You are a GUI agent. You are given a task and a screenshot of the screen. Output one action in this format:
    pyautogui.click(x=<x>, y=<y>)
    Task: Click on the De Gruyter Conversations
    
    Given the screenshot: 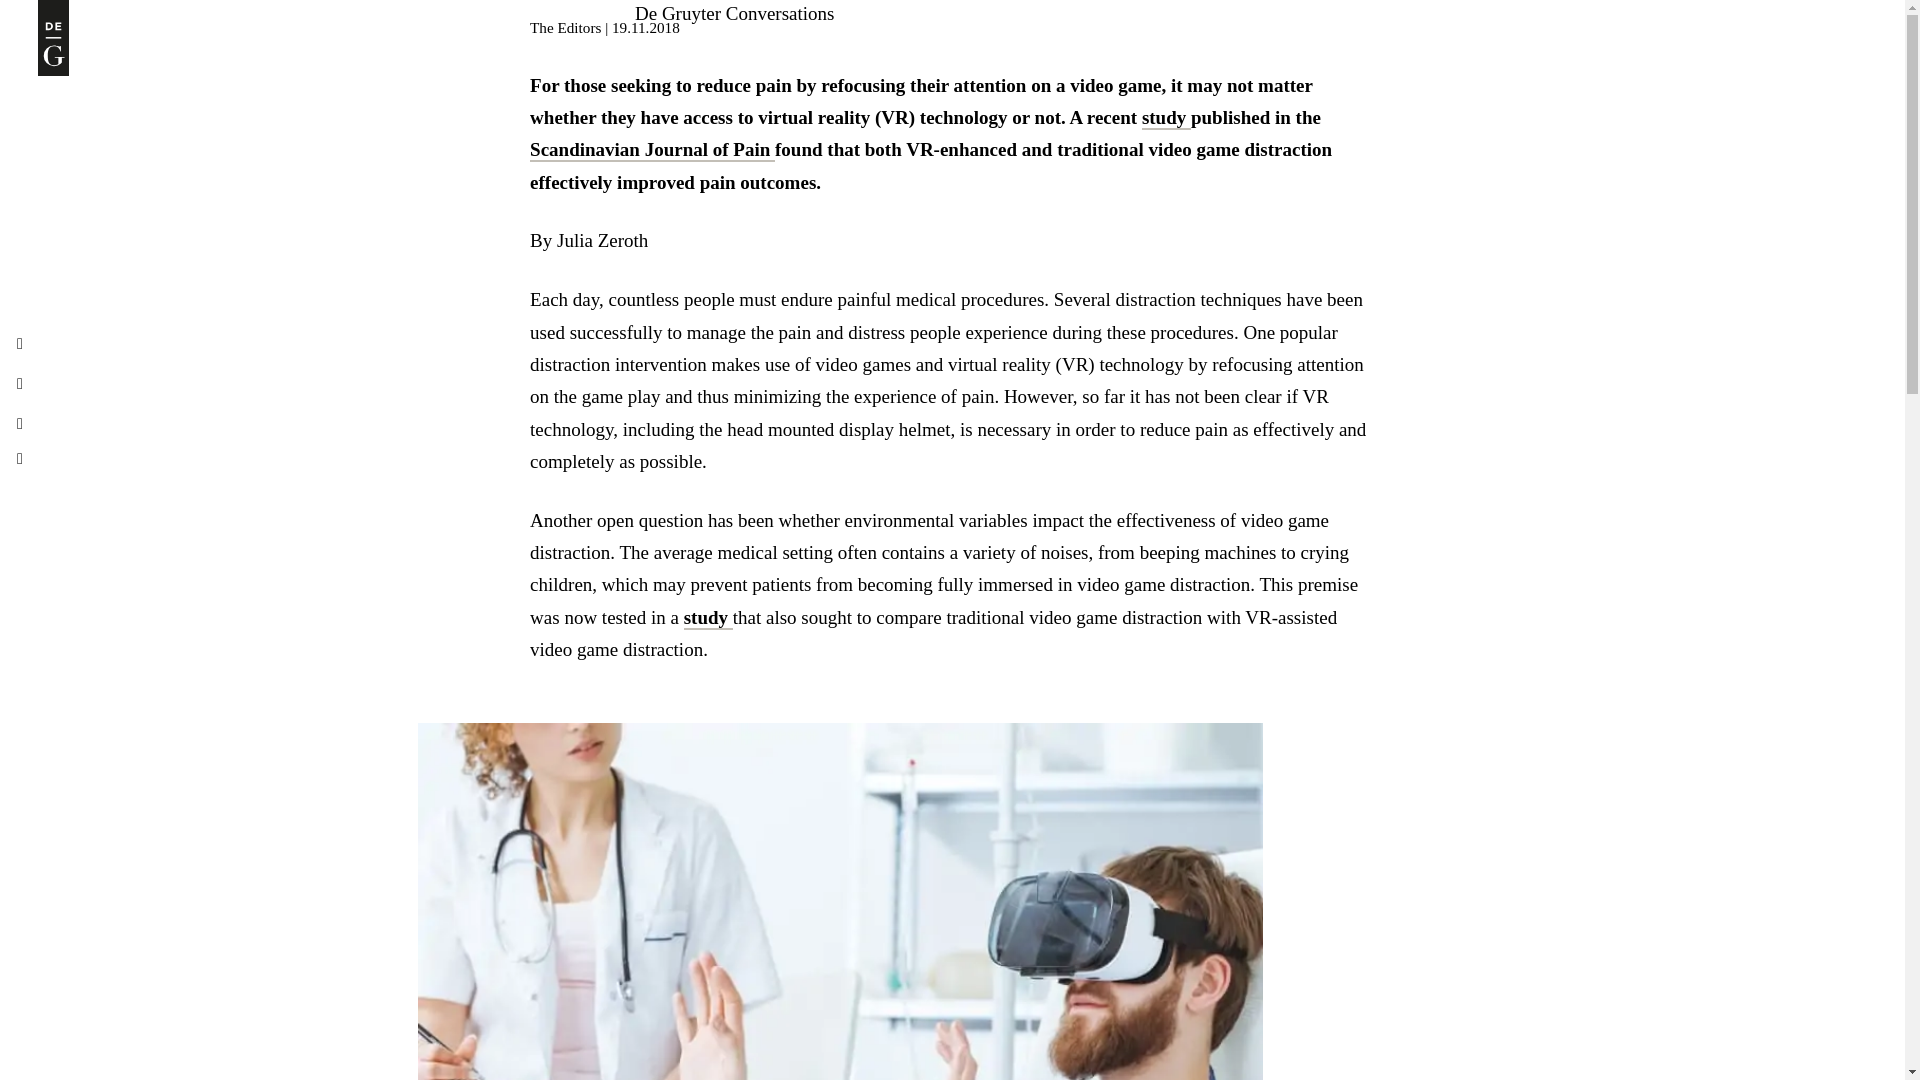 What is the action you would take?
    pyautogui.click(x=734, y=13)
    